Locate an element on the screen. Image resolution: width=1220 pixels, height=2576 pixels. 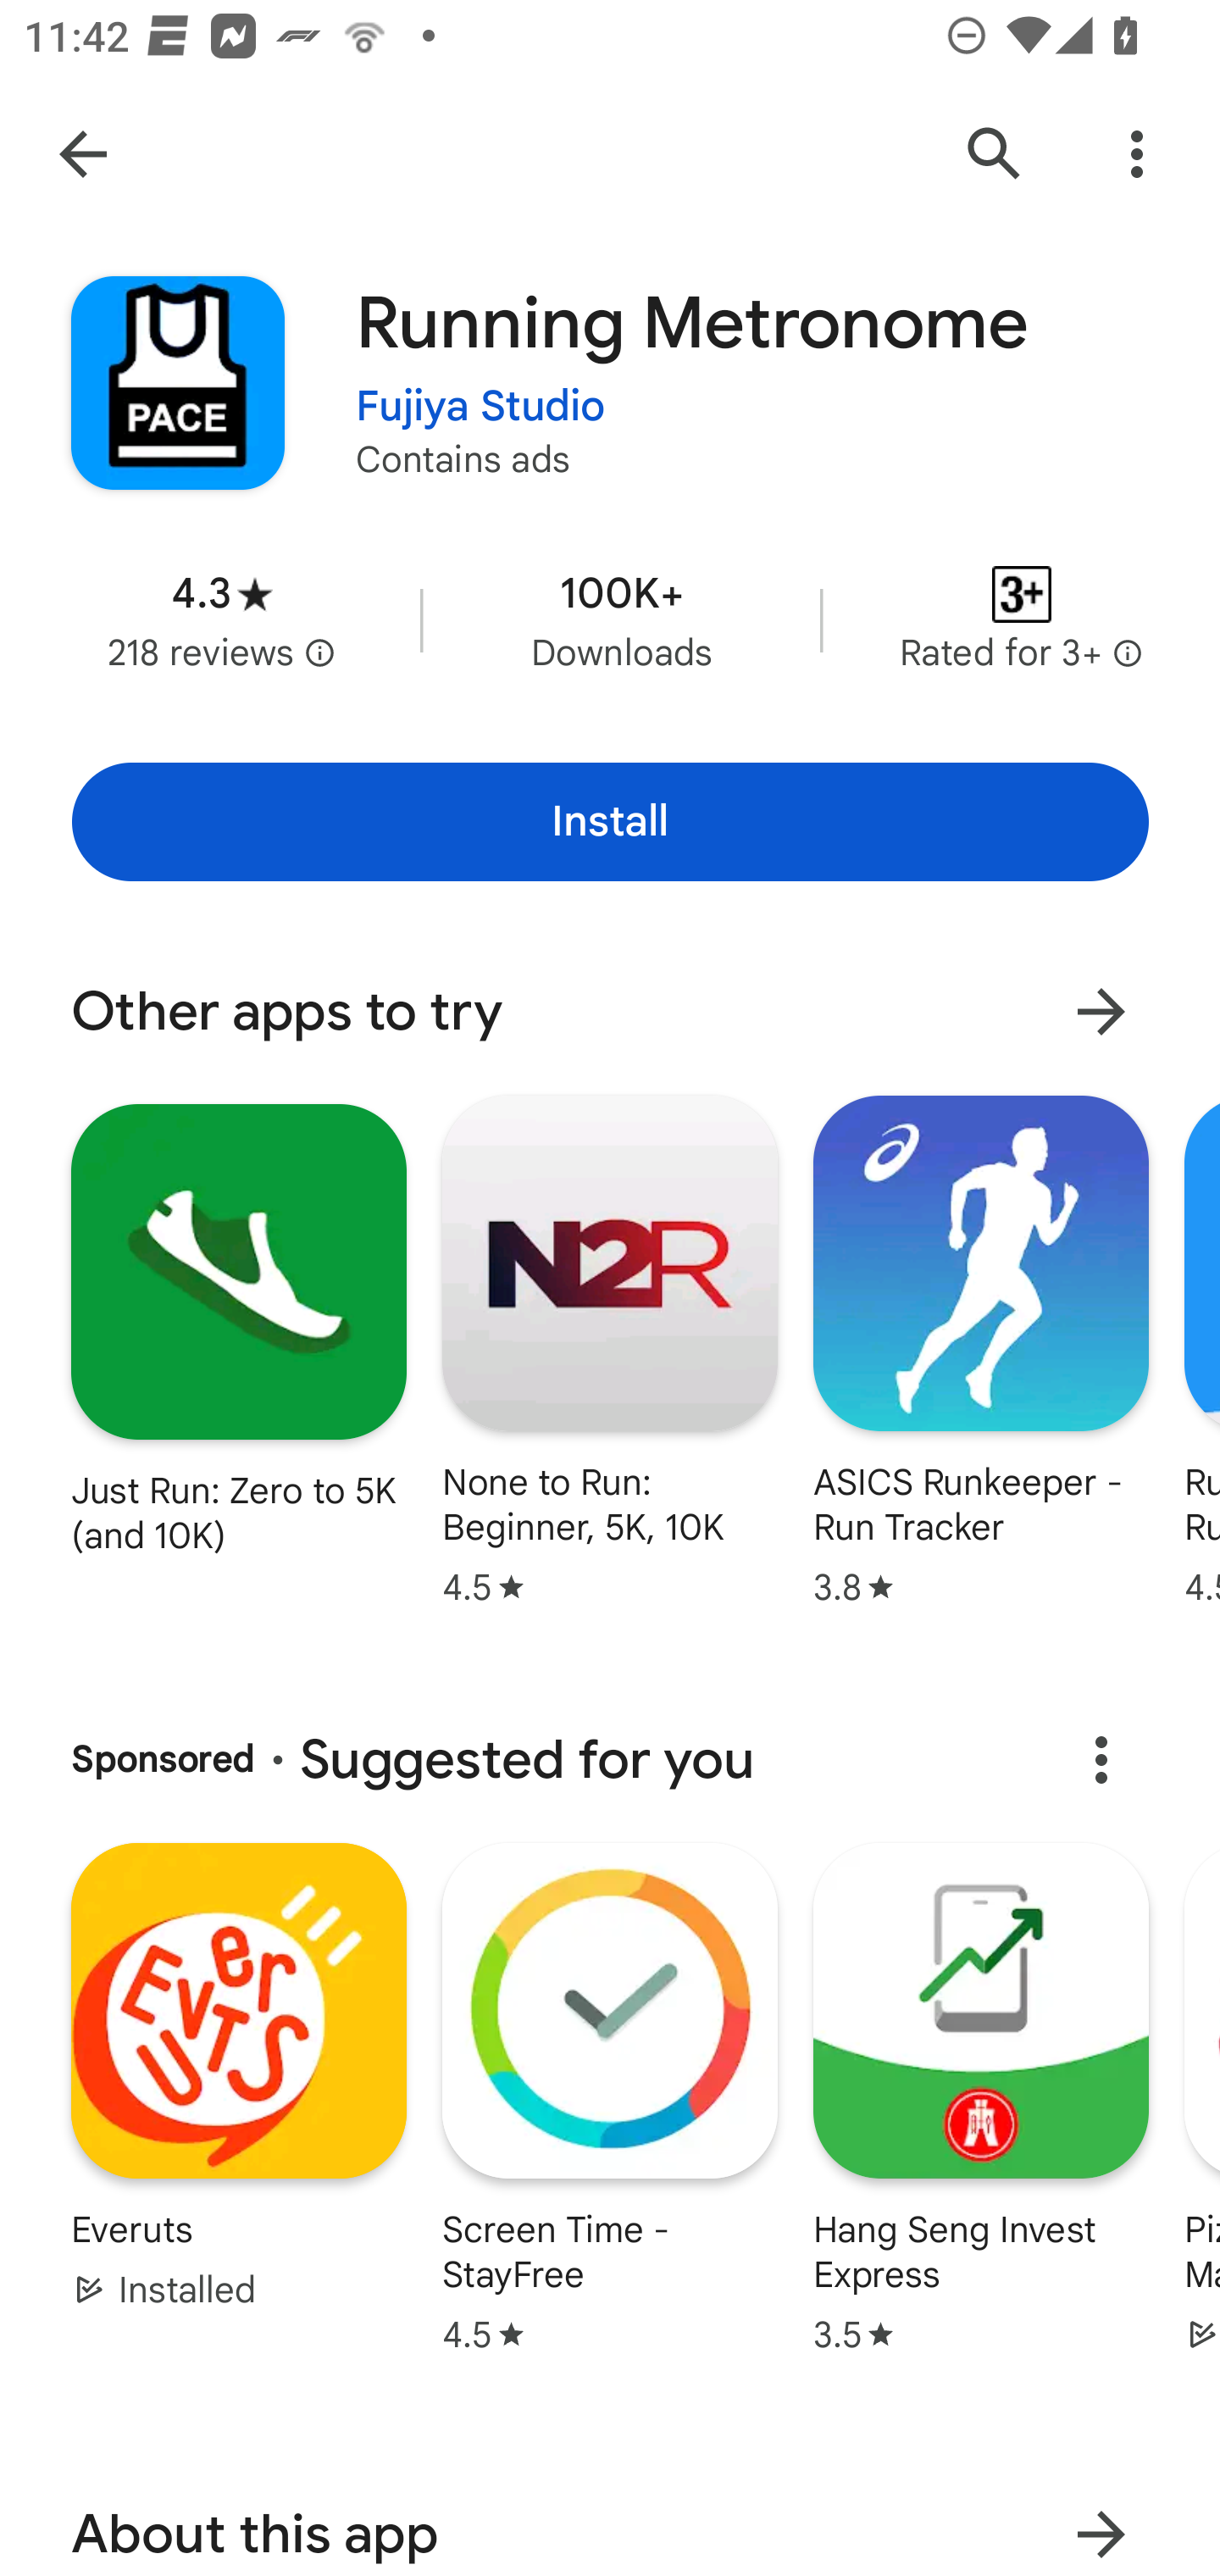
None to Run: Beginner, 5K, 10K
Star rating: 4.5
 is located at coordinates (610, 1349).